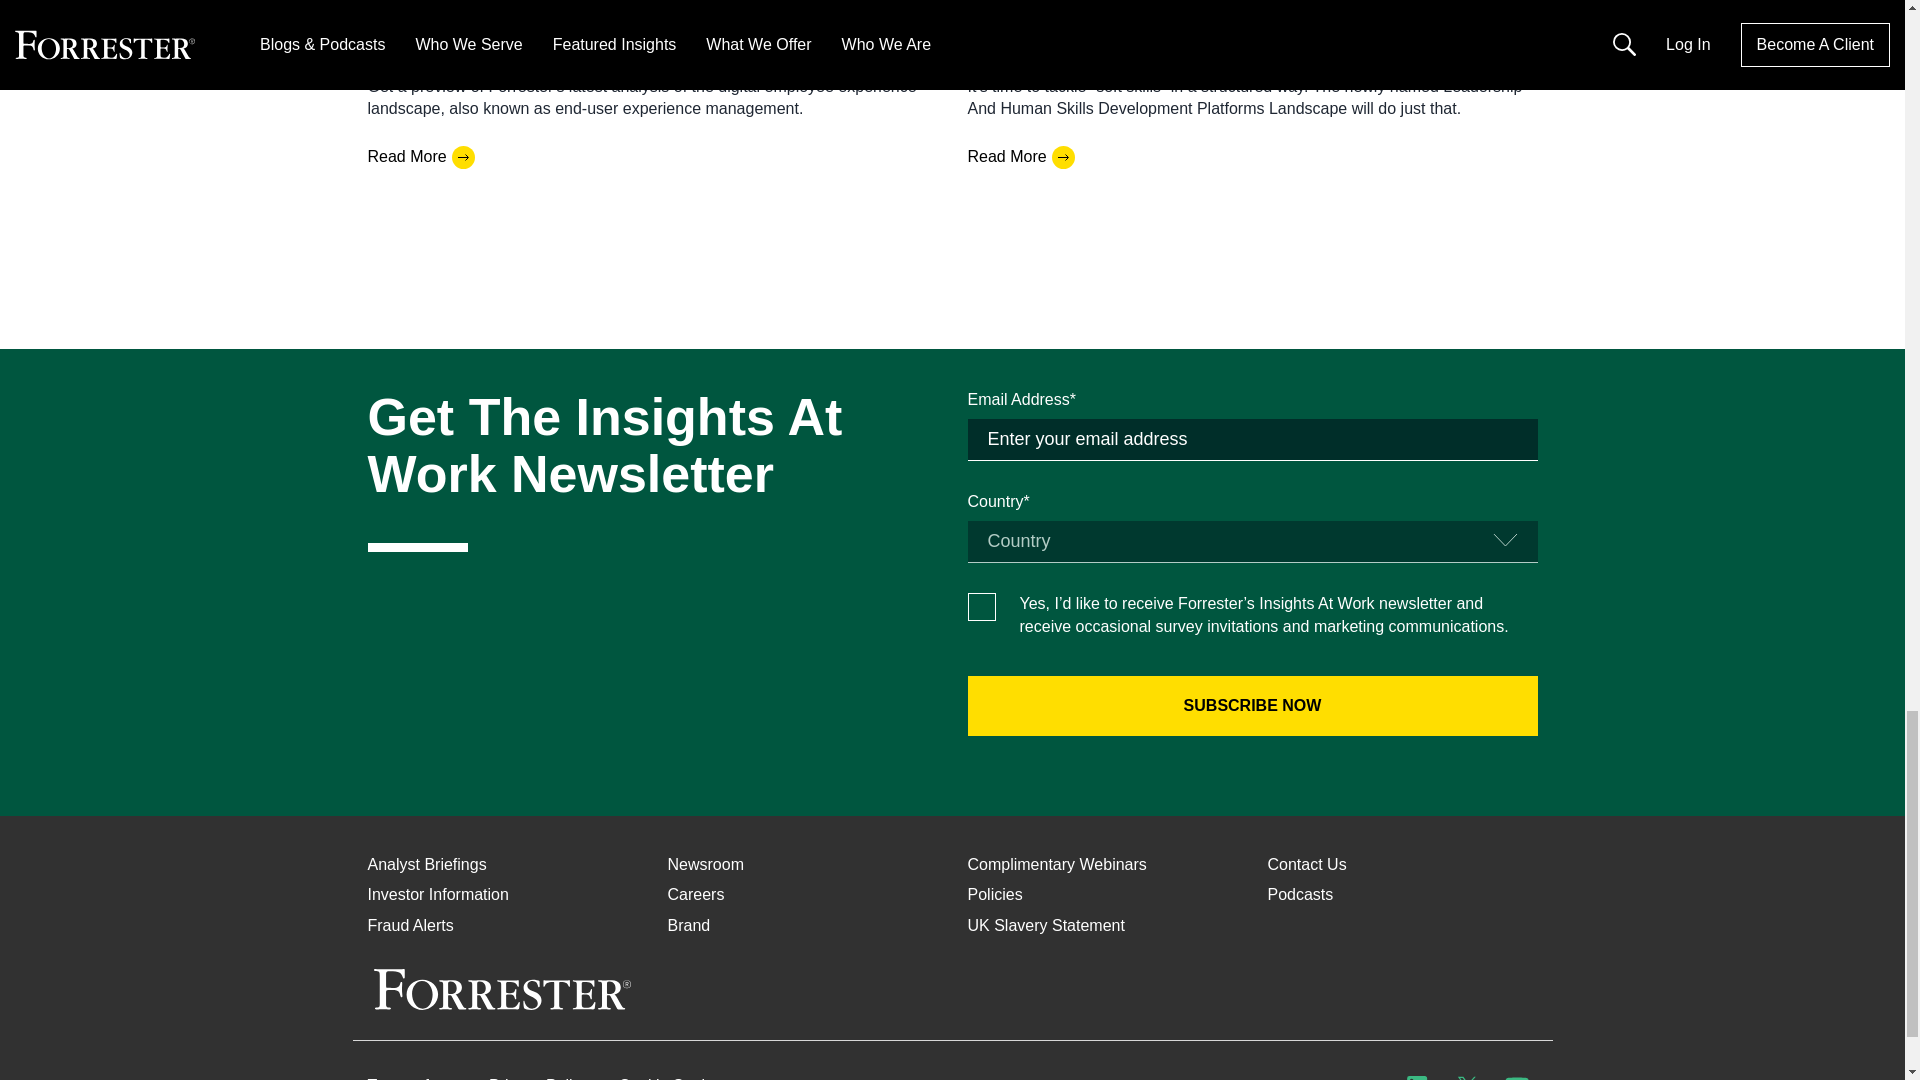  What do you see at coordinates (1008, 8) in the screenshot?
I see `Katy Tynan` at bounding box center [1008, 8].